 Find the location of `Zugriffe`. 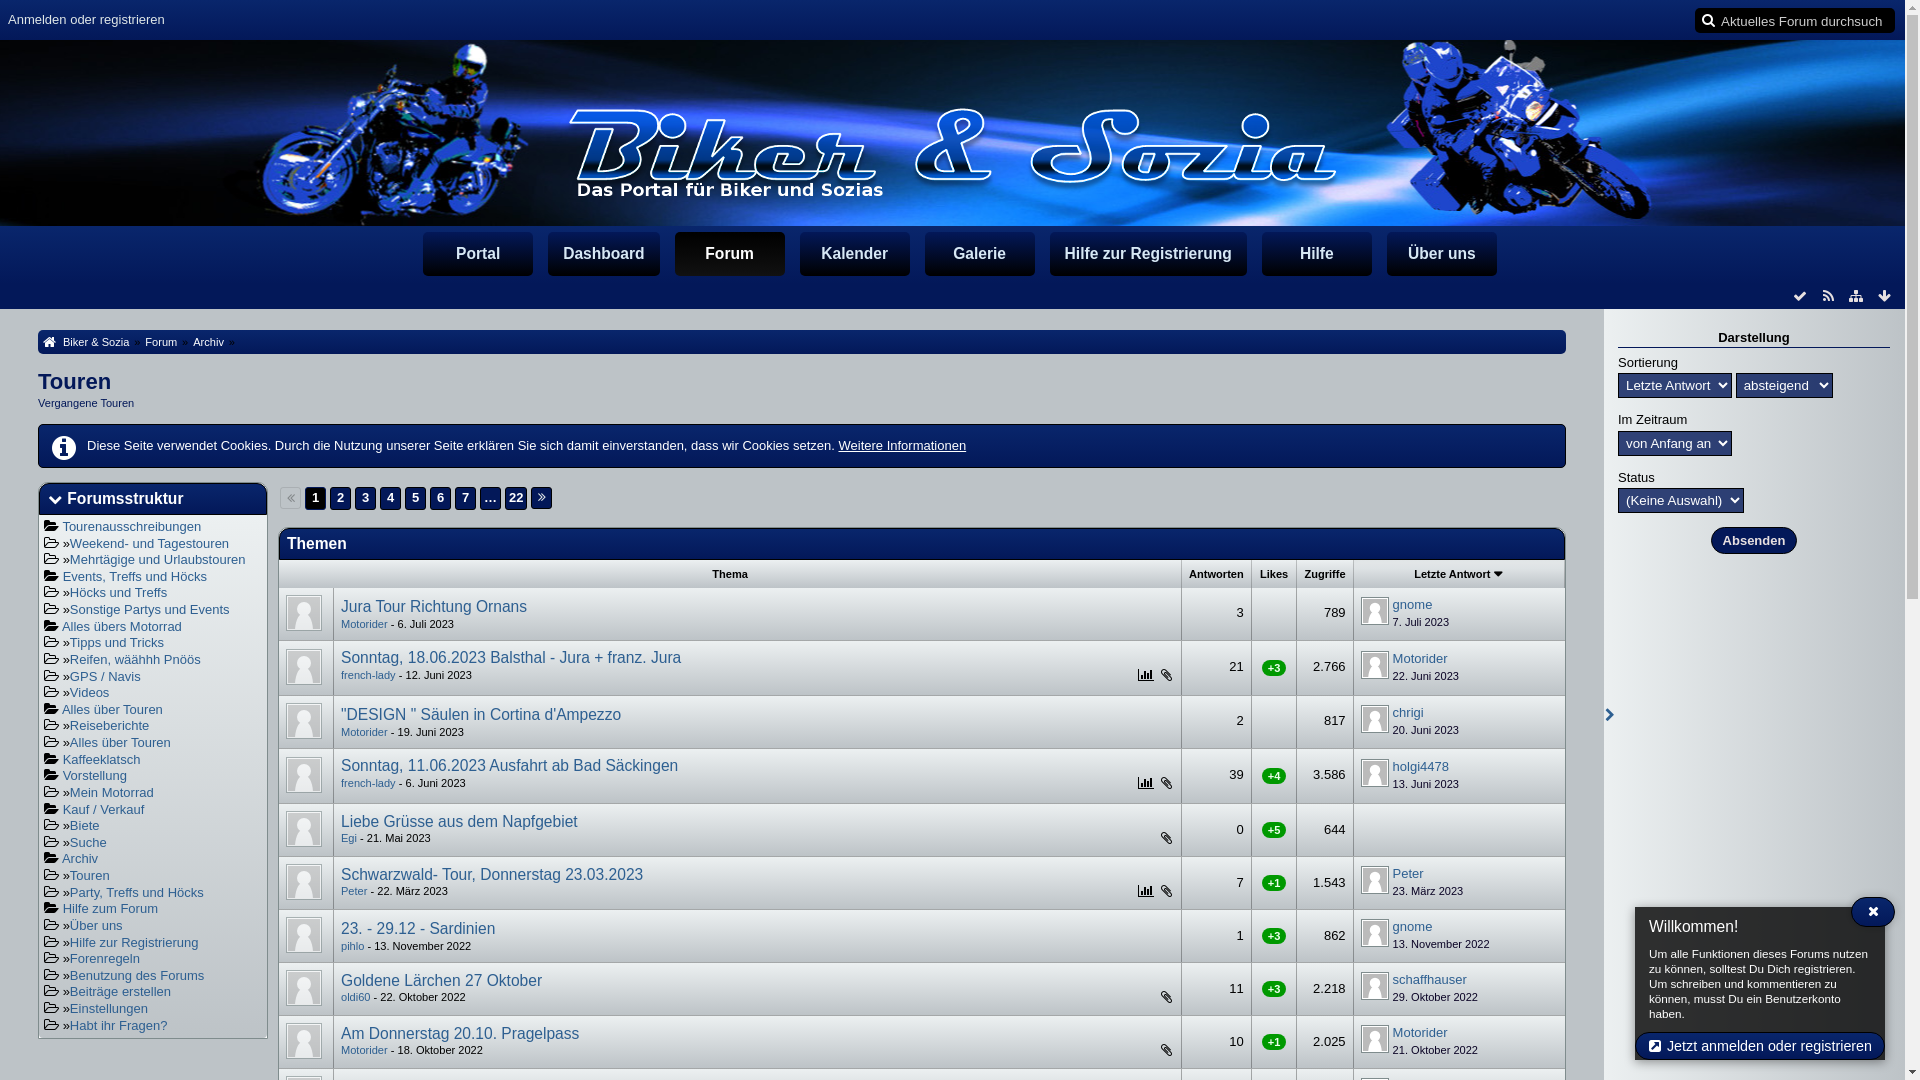

Zugriffe is located at coordinates (1324, 574).